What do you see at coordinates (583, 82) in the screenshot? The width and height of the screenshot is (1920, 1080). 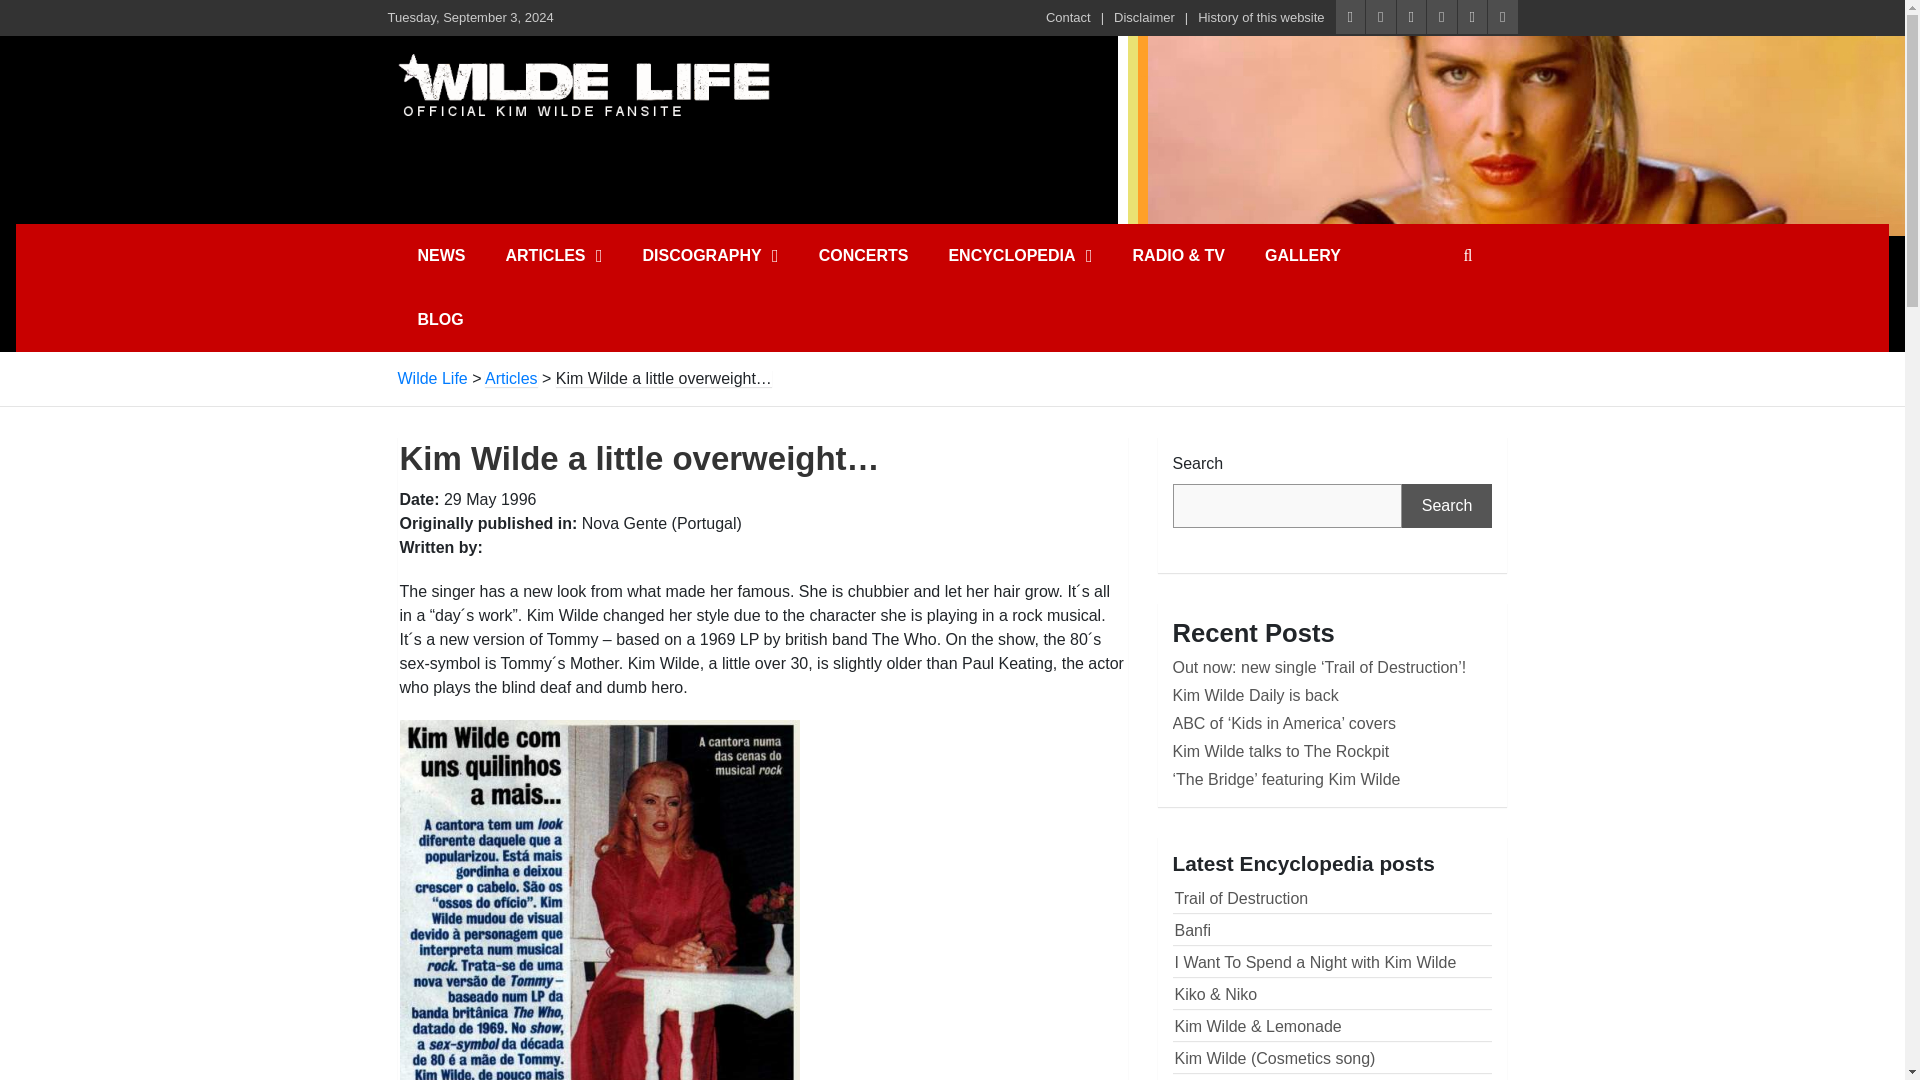 I see `Wilde Life` at bounding box center [583, 82].